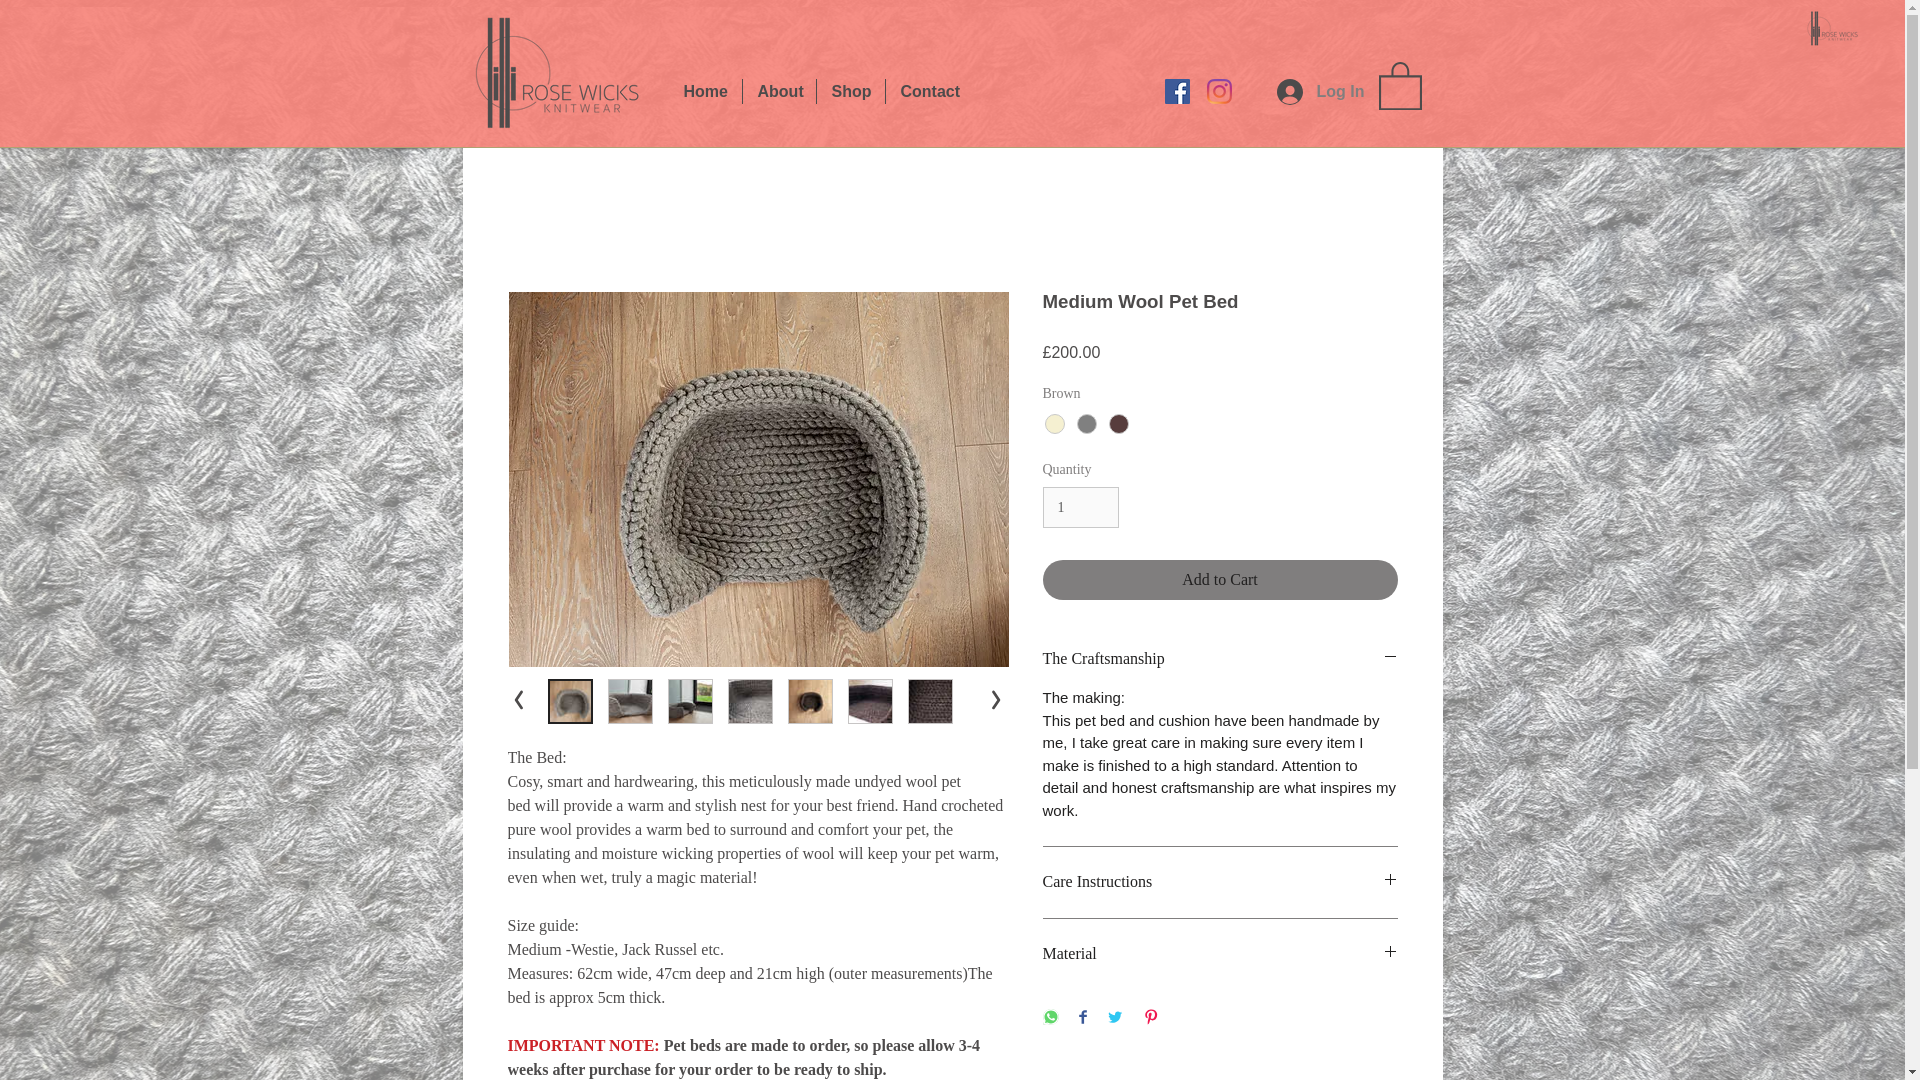 Image resolution: width=1920 pixels, height=1080 pixels. I want to click on Material, so click(1220, 954).